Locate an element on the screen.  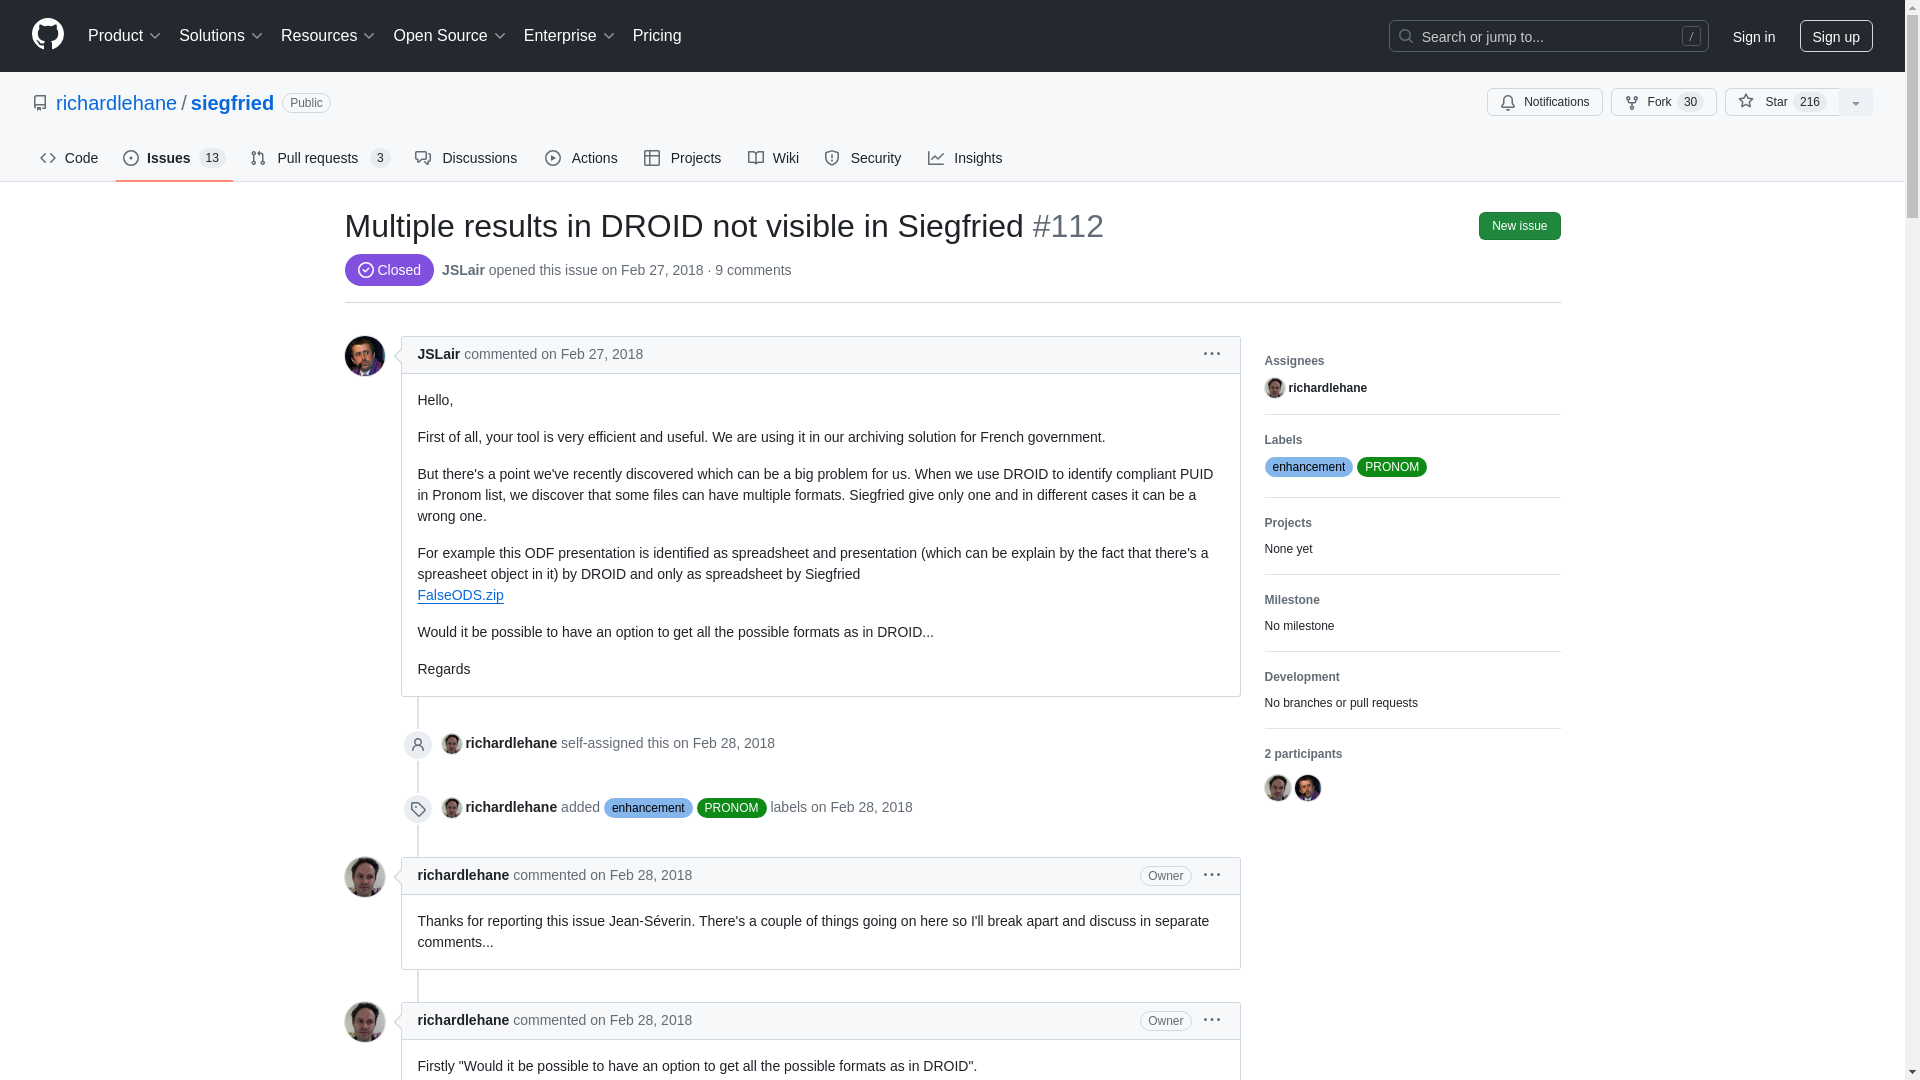
3 is located at coordinates (380, 158).